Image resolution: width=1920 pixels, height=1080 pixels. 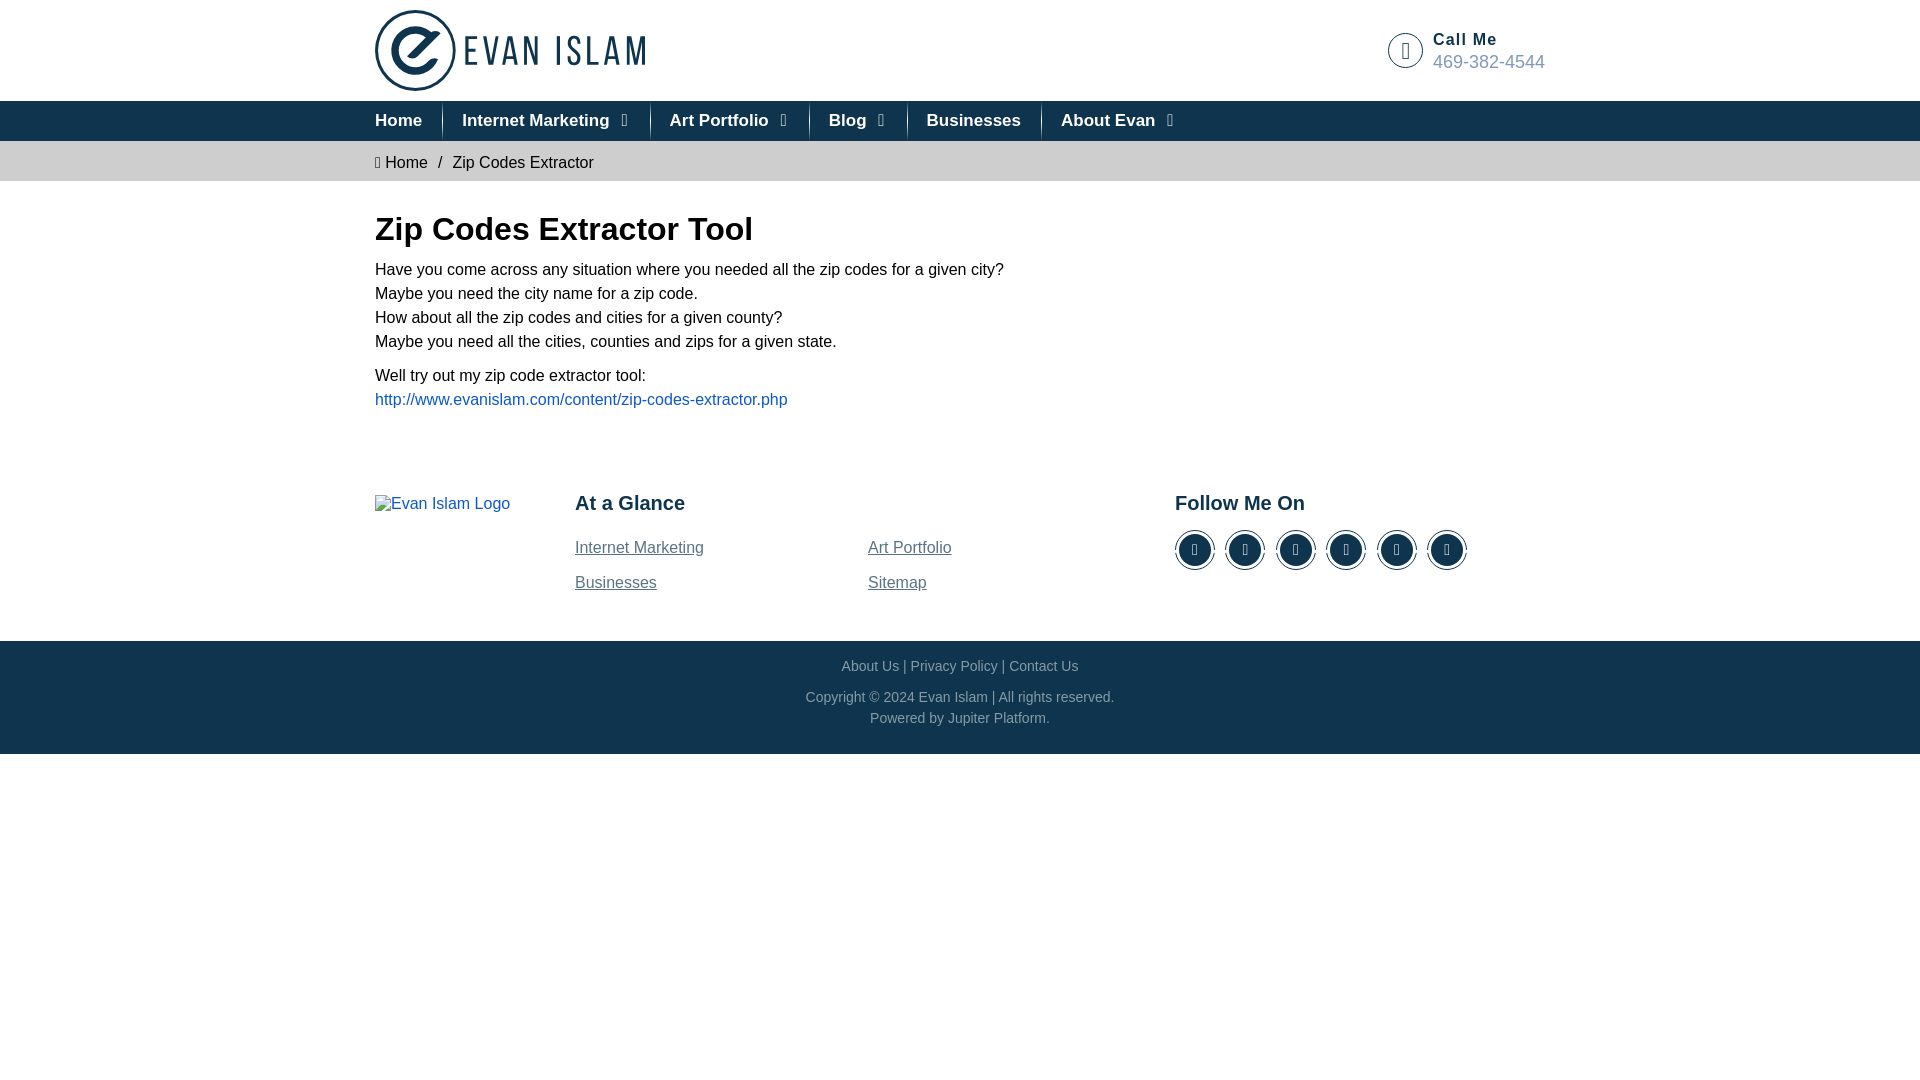 What do you see at coordinates (1396, 550) in the screenshot?
I see `My yelp Page` at bounding box center [1396, 550].